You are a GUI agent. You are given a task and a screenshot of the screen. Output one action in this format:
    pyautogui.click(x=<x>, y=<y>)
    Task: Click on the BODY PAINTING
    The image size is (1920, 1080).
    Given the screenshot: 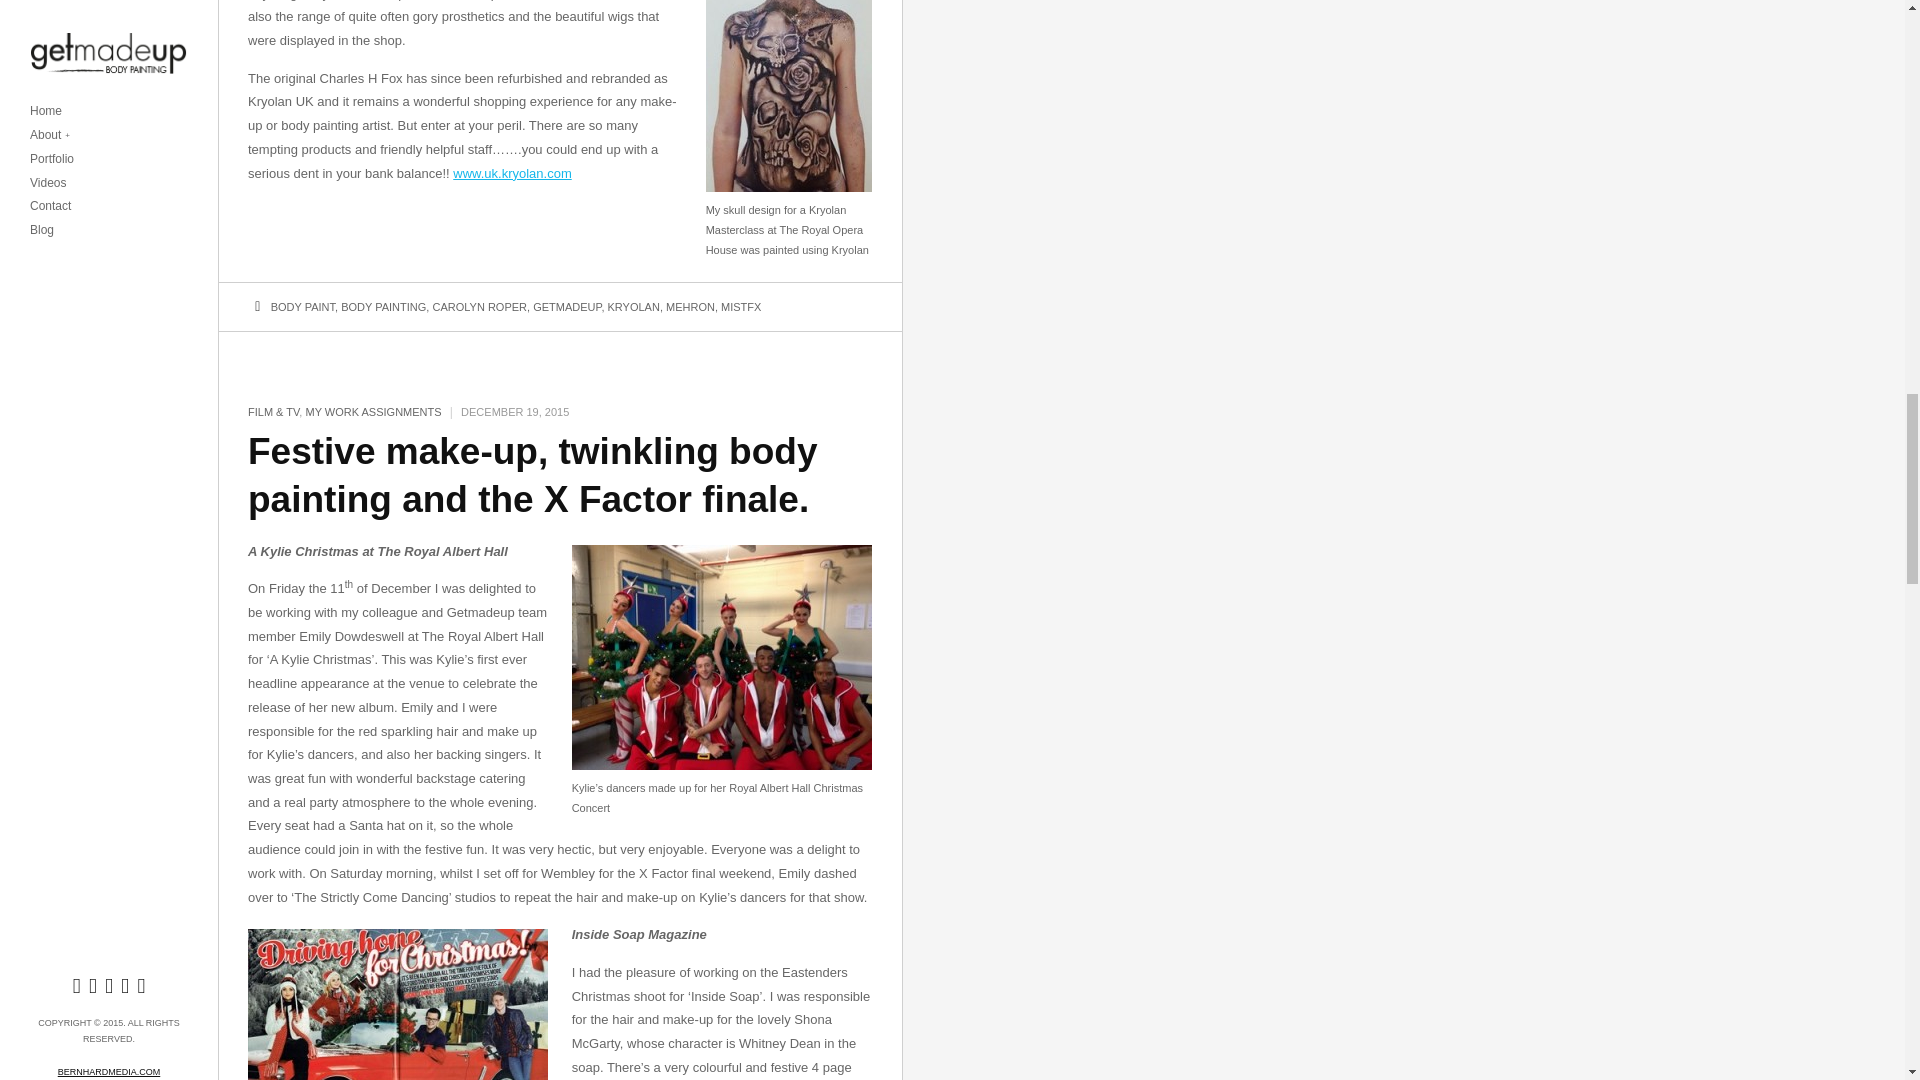 What is the action you would take?
    pyautogui.click(x=384, y=307)
    